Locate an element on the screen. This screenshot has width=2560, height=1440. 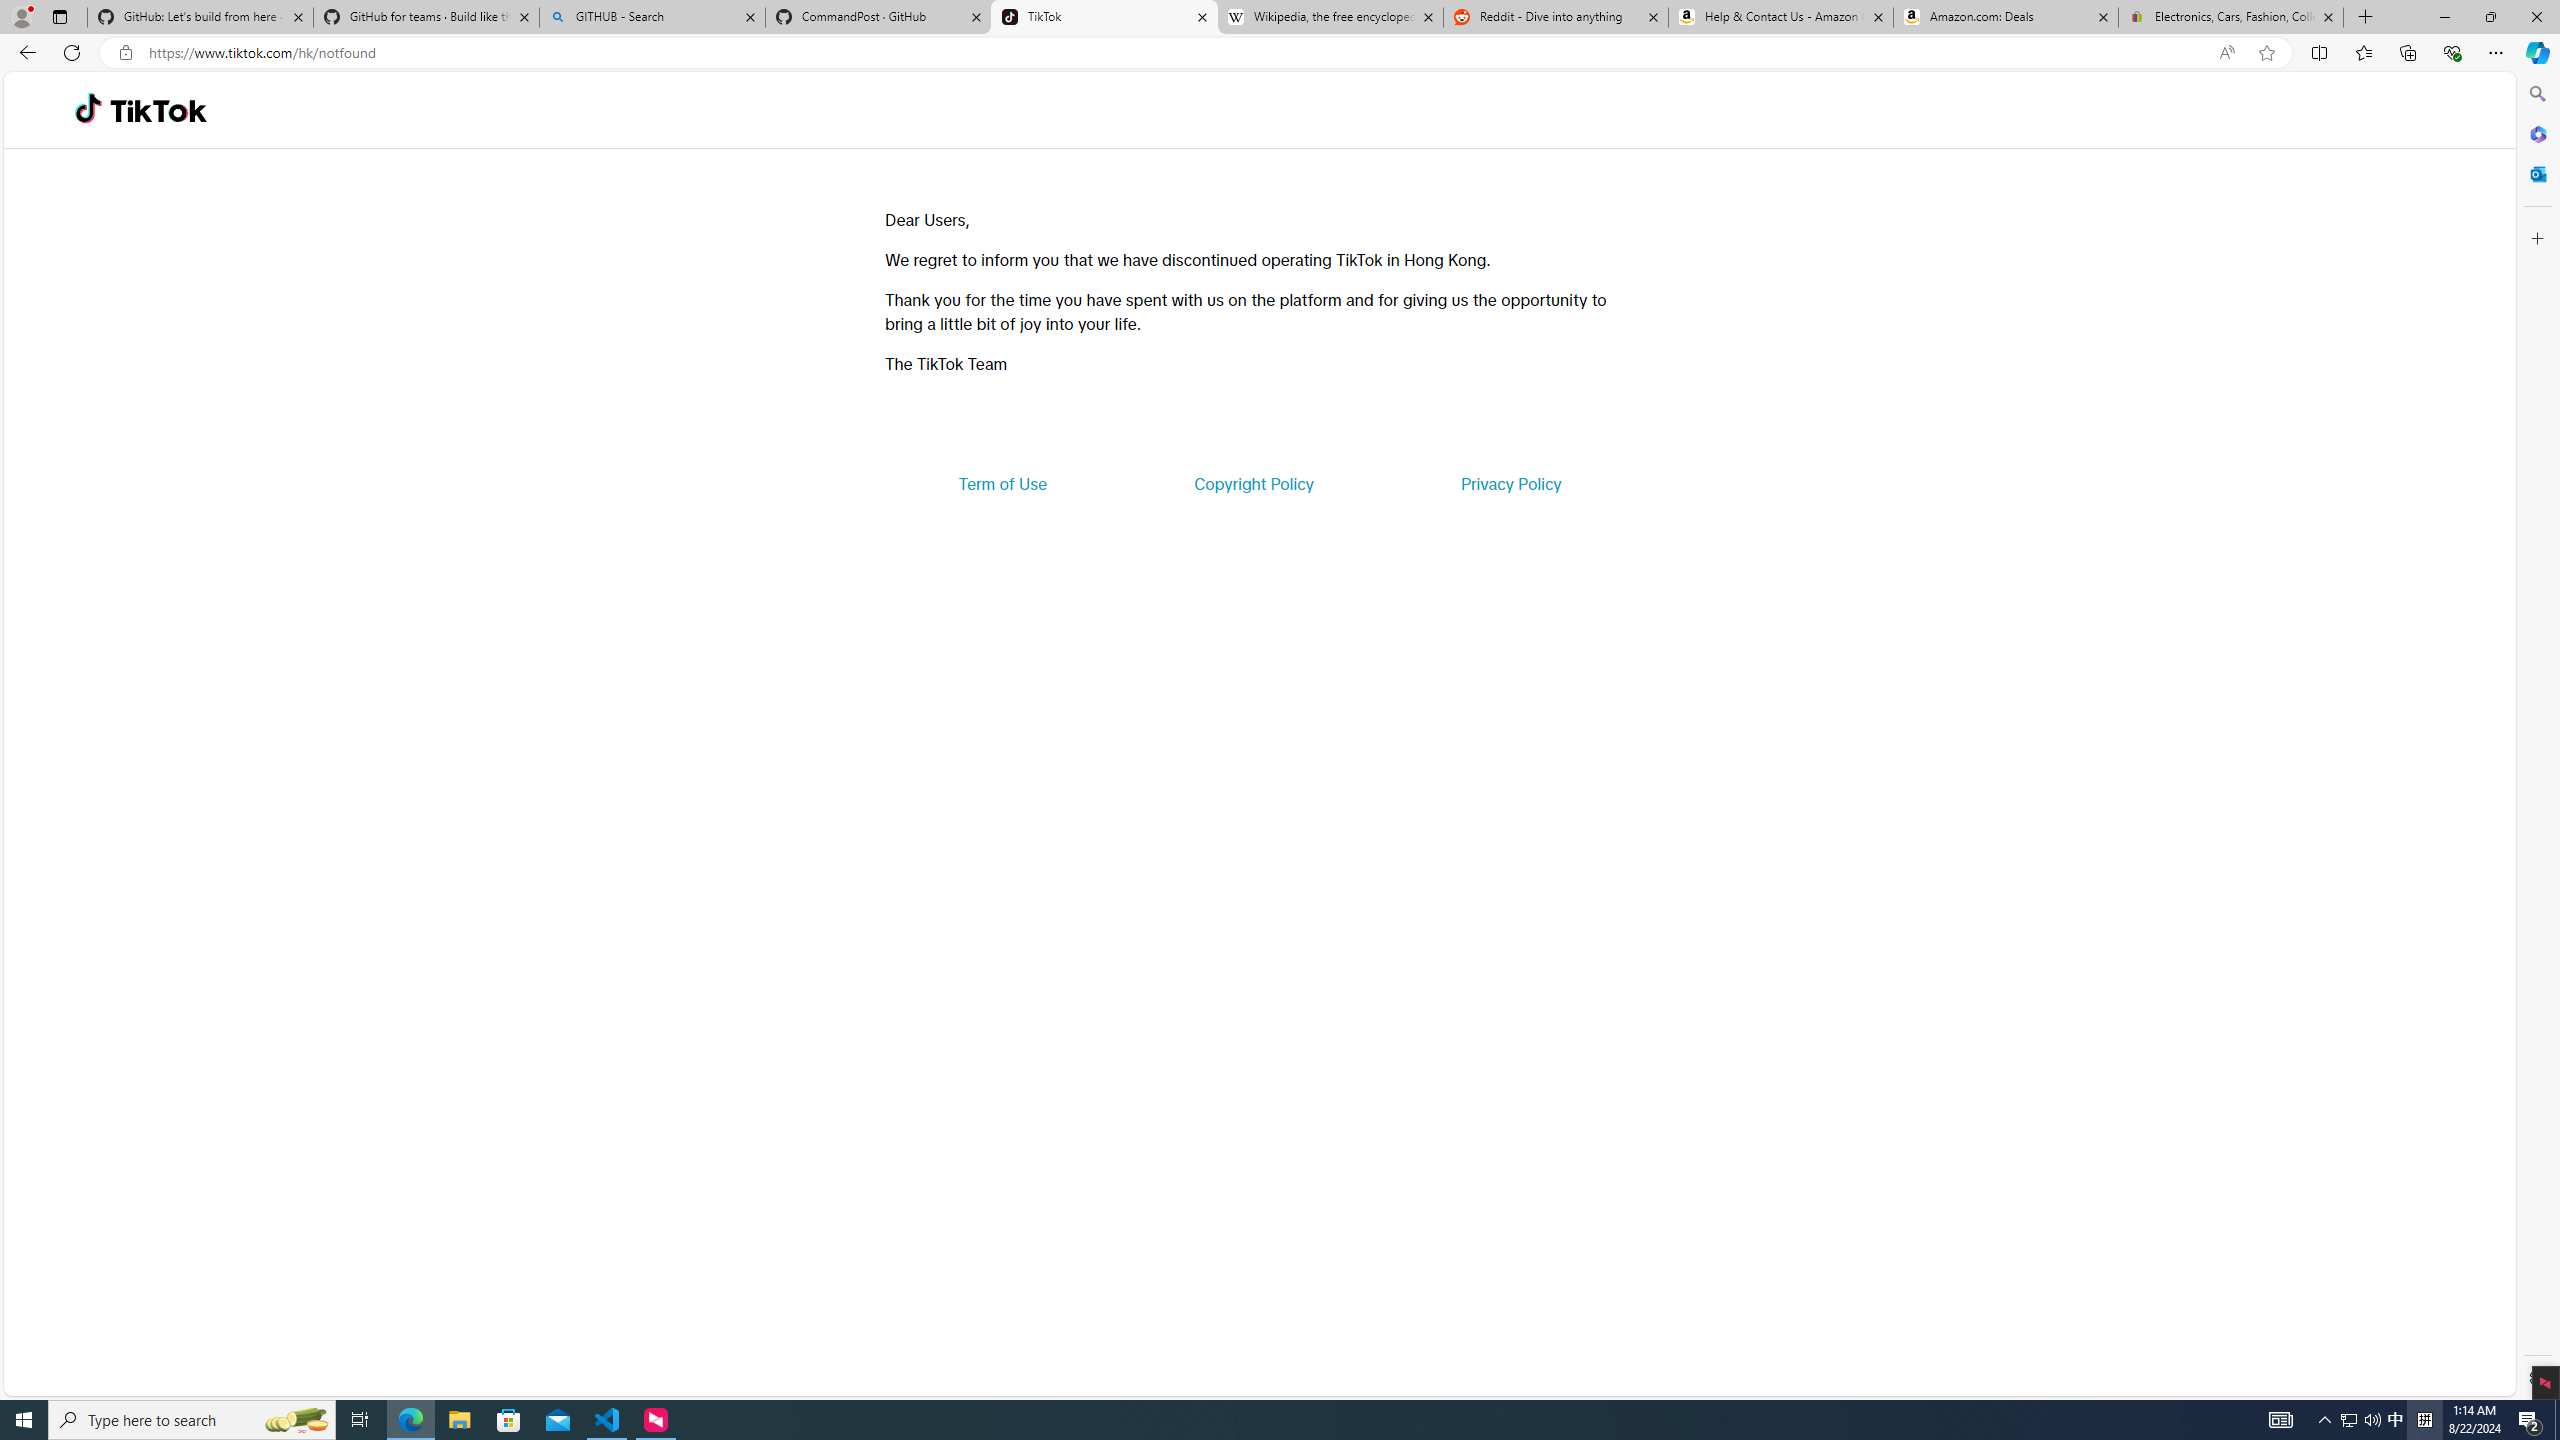
Copyright Policy is located at coordinates (1252, 484).